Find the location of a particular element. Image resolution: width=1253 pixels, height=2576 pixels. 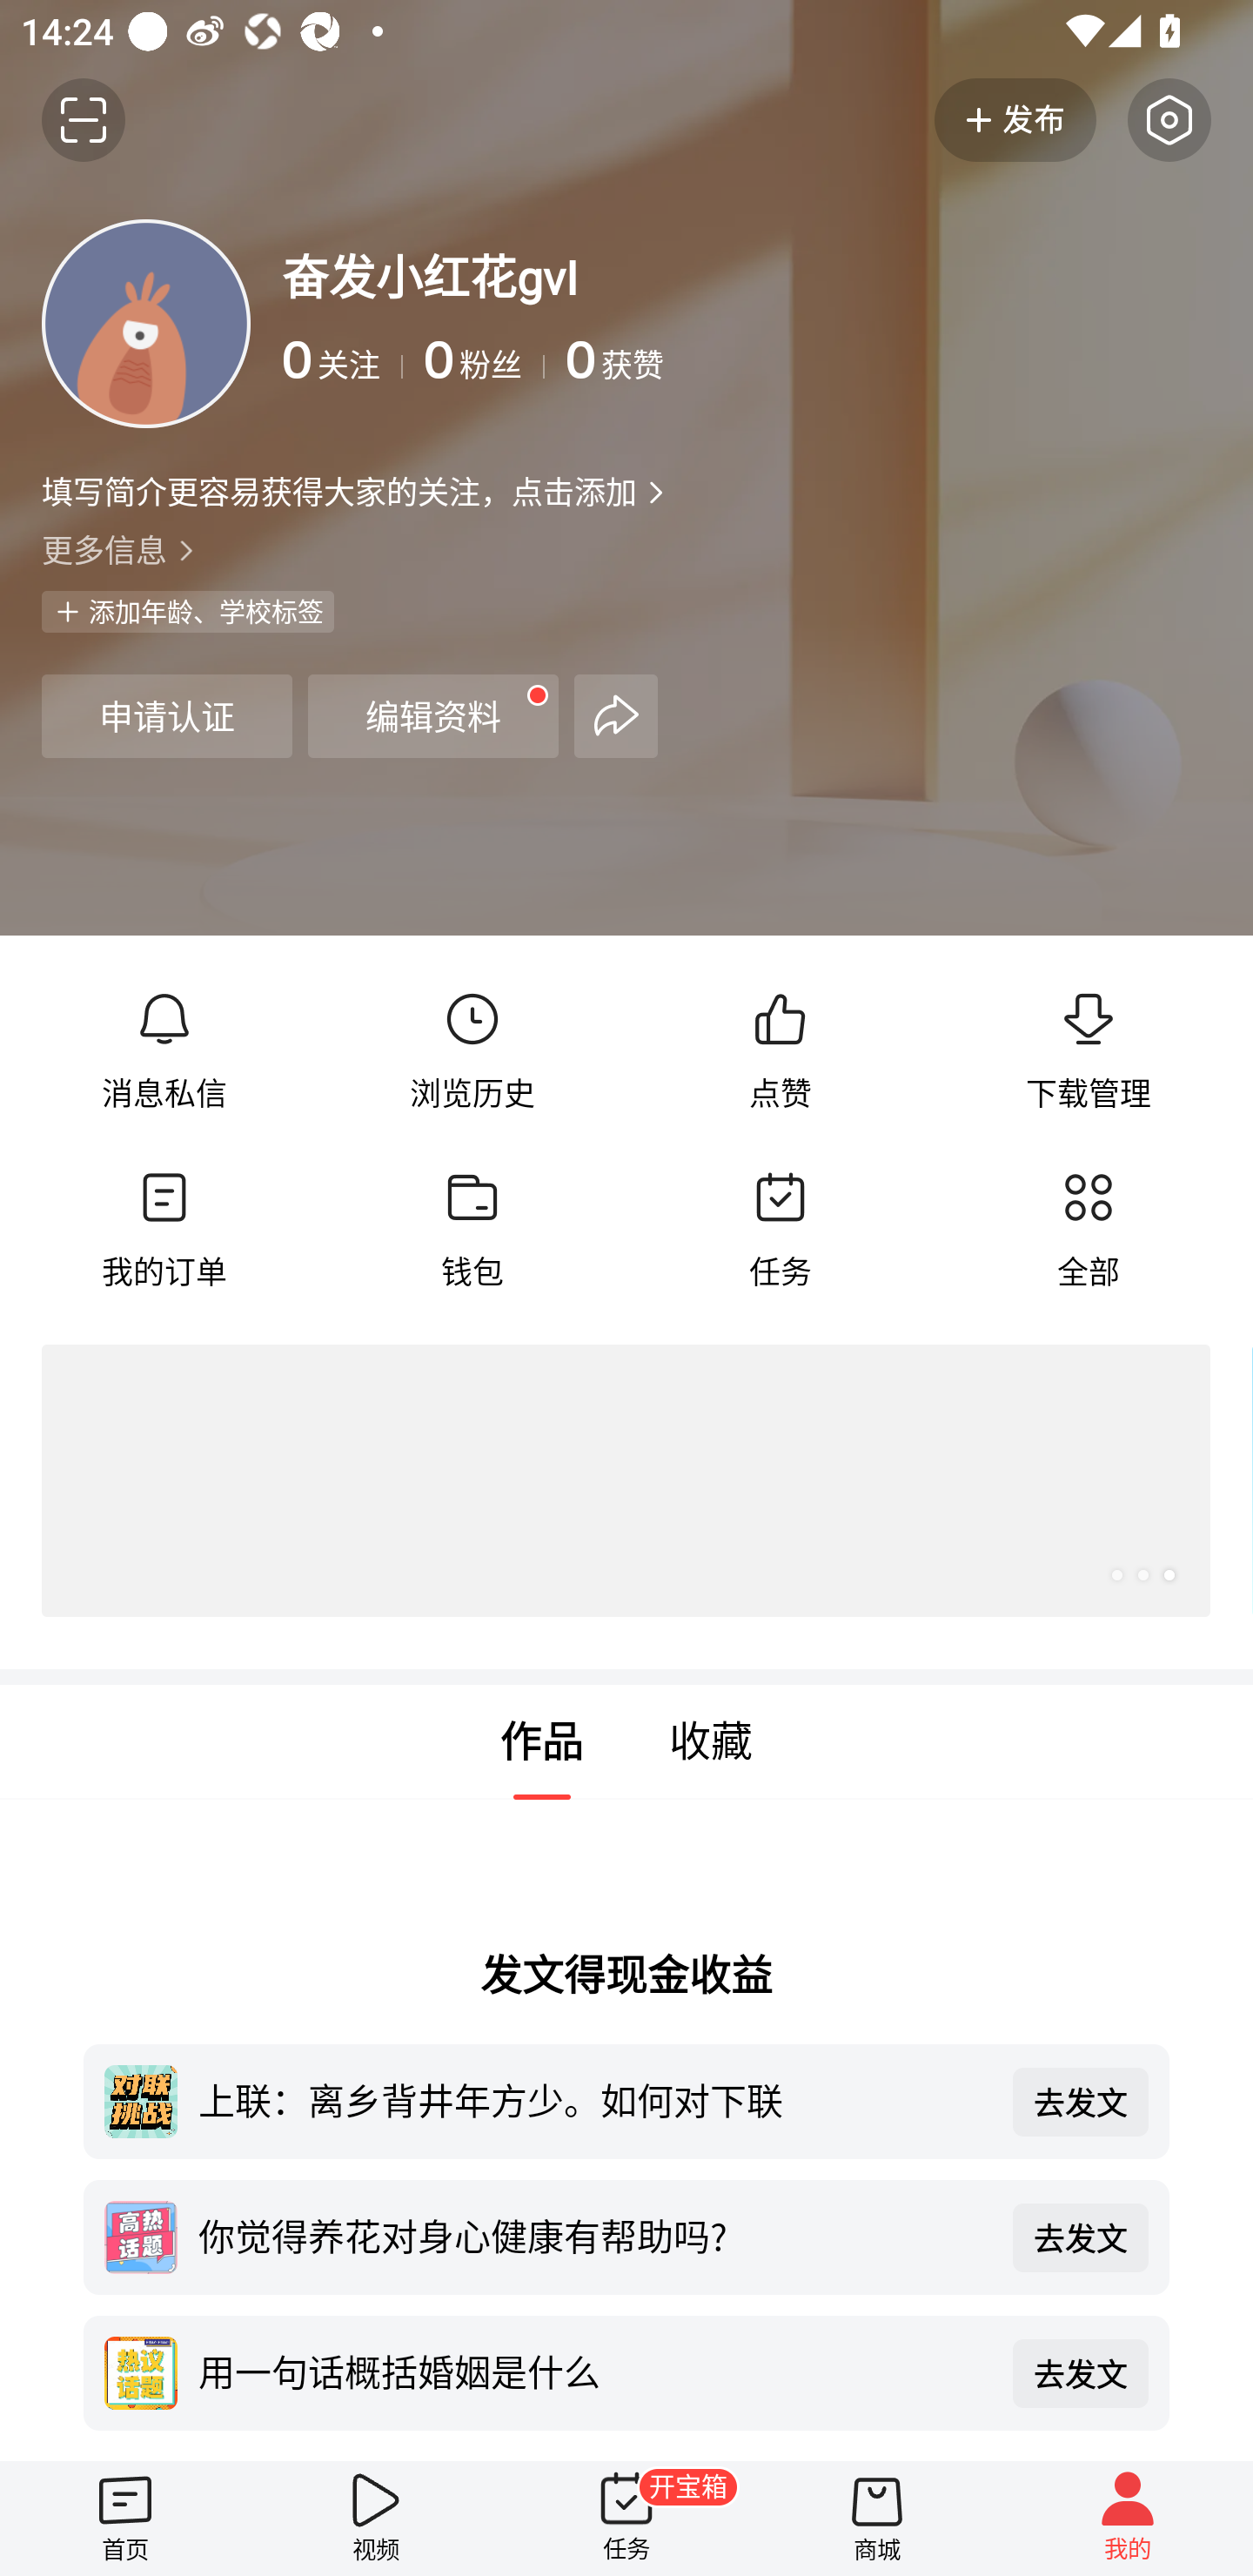

我的订单 is located at coordinates (164, 1230).